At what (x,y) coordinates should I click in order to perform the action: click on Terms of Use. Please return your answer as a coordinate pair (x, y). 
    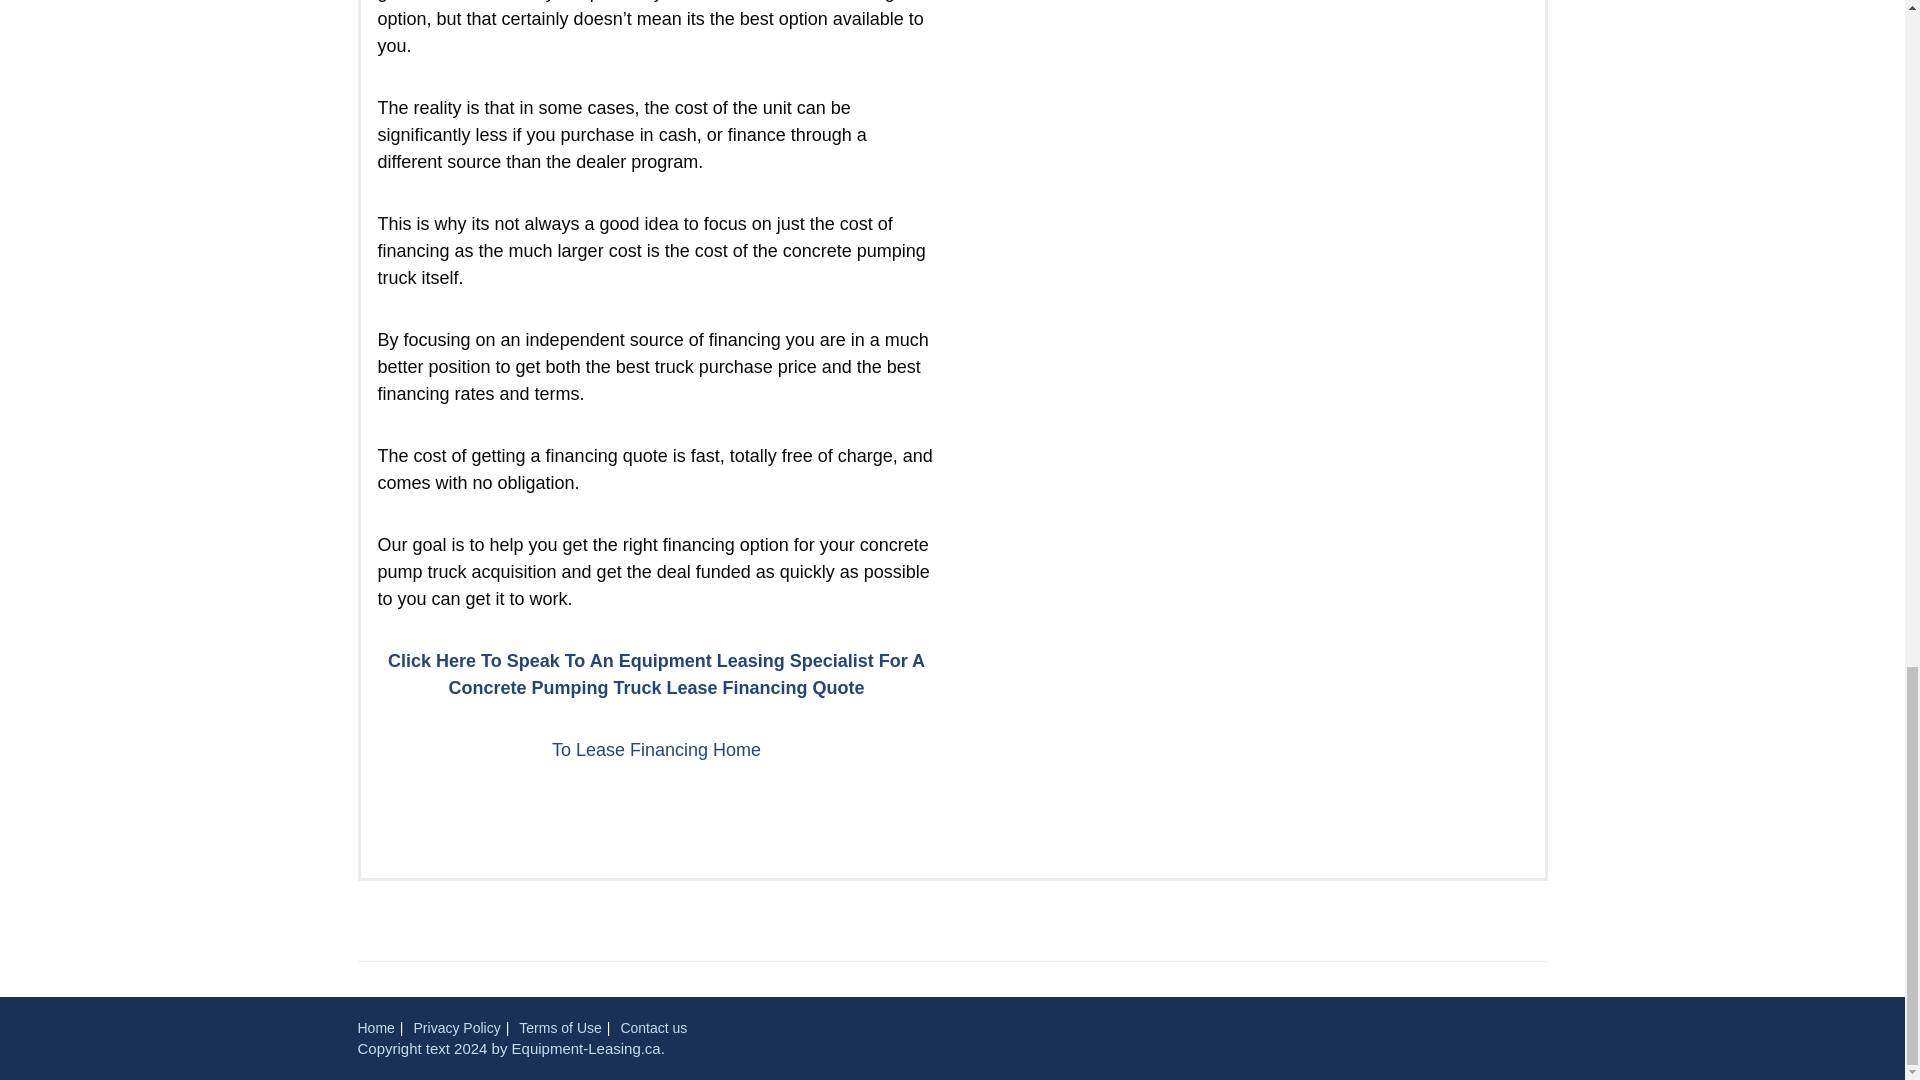
    Looking at the image, I should click on (559, 1027).